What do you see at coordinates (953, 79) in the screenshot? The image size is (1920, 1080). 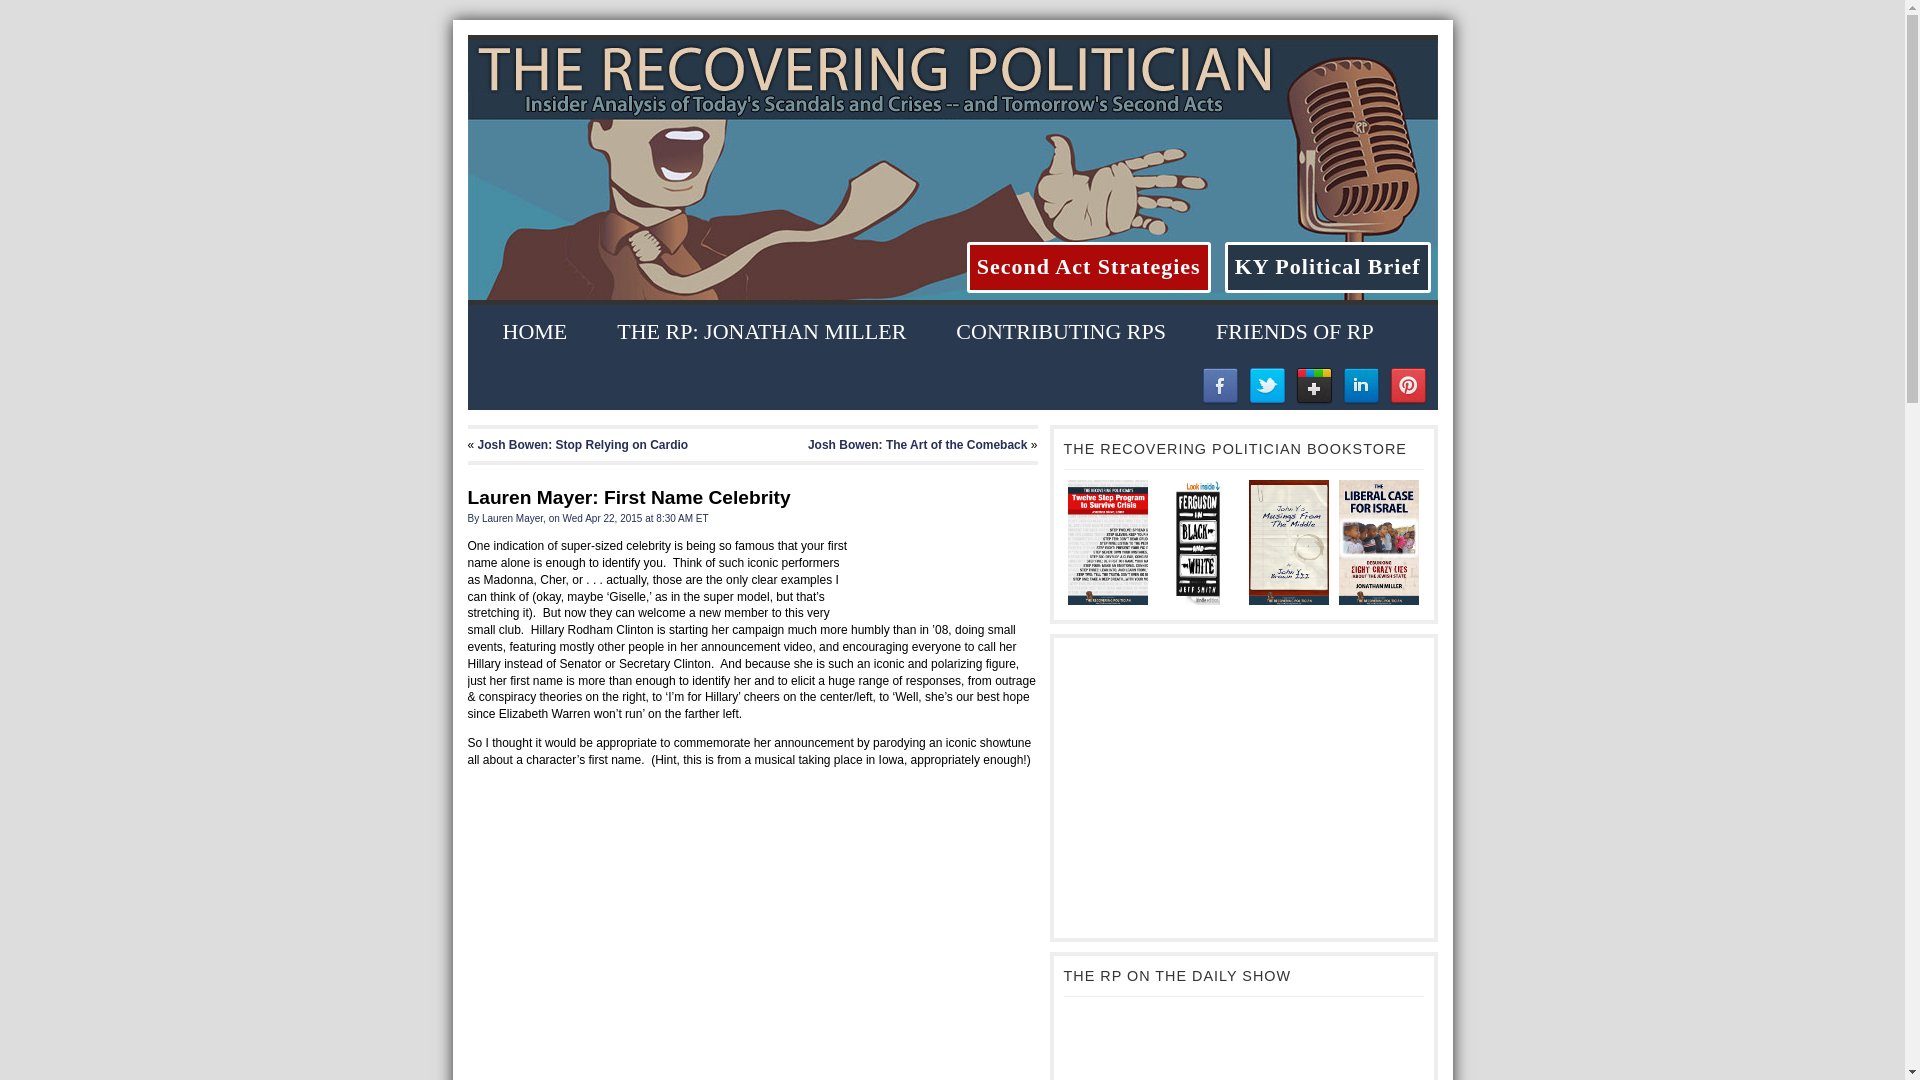 I see `The Recovering Politician` at bounding box center [953, 79].